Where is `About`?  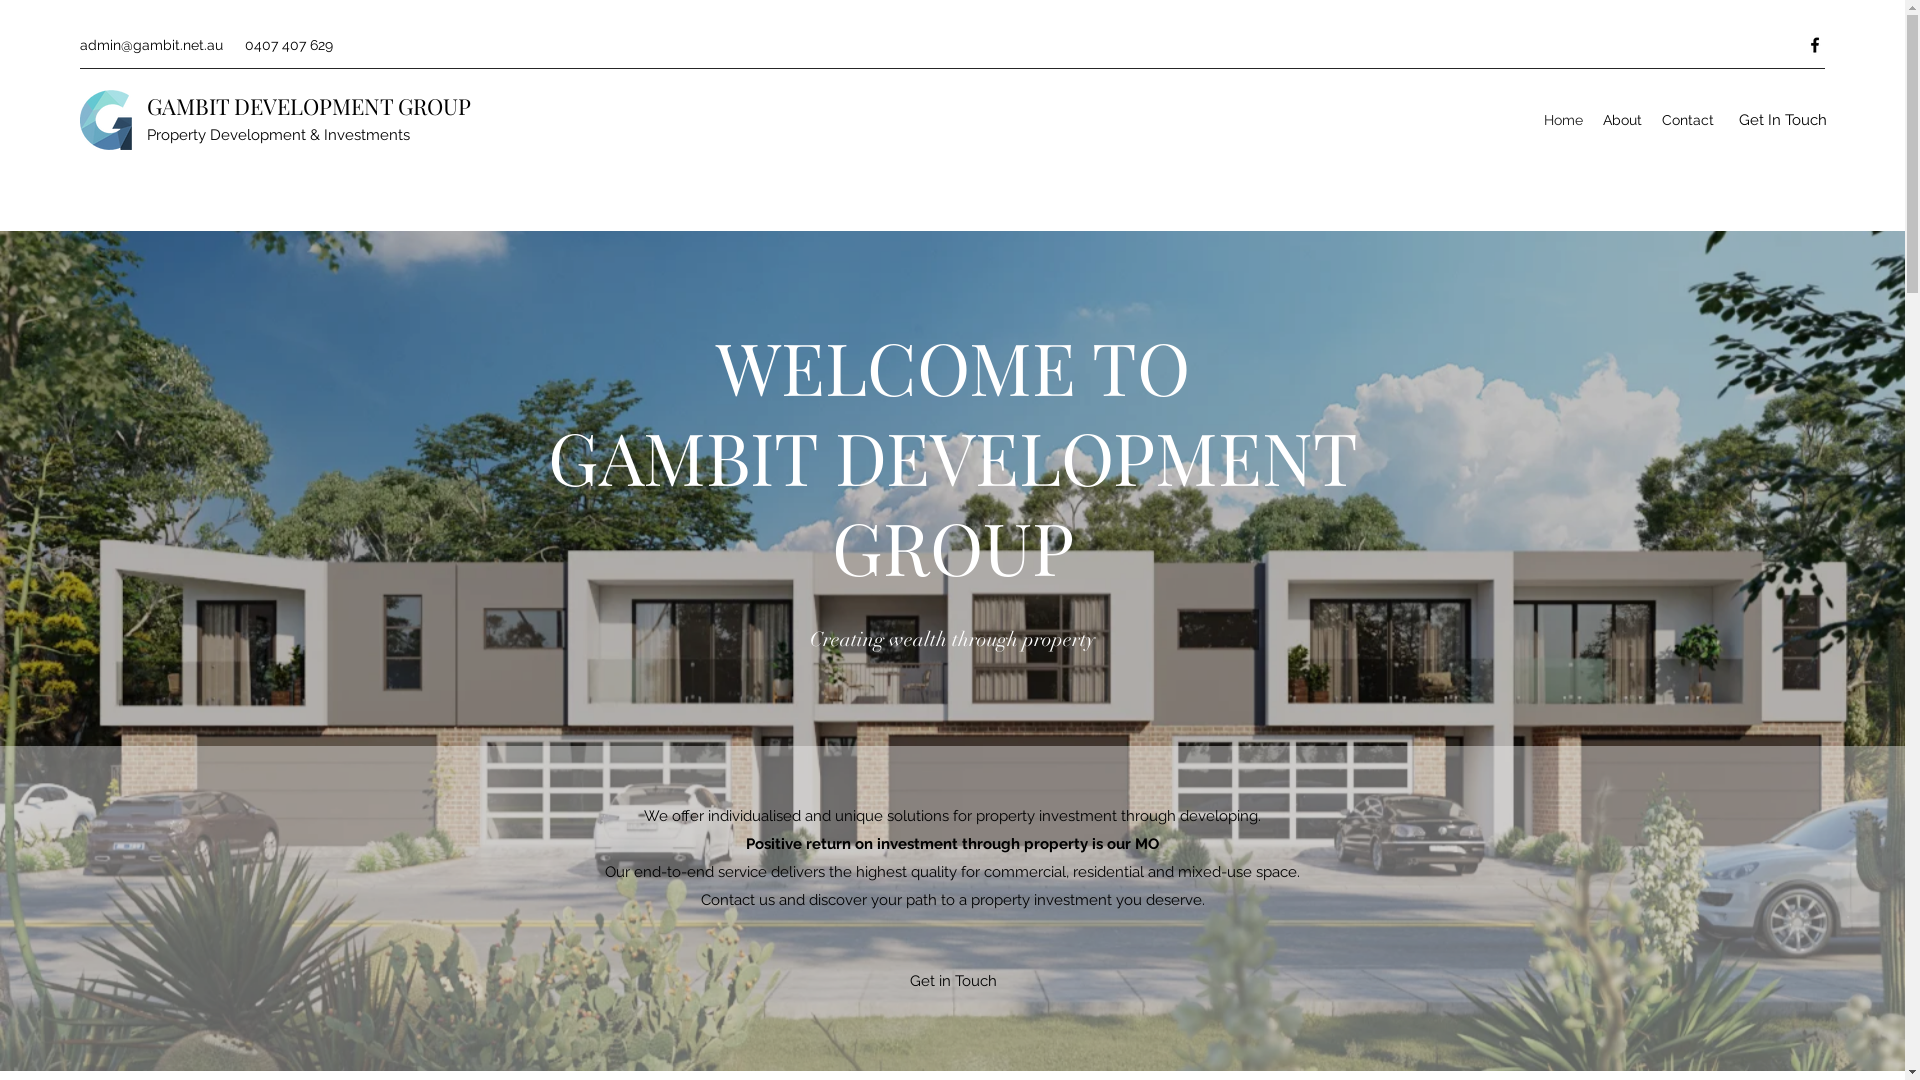
About is located at coordinates (1622, 120).